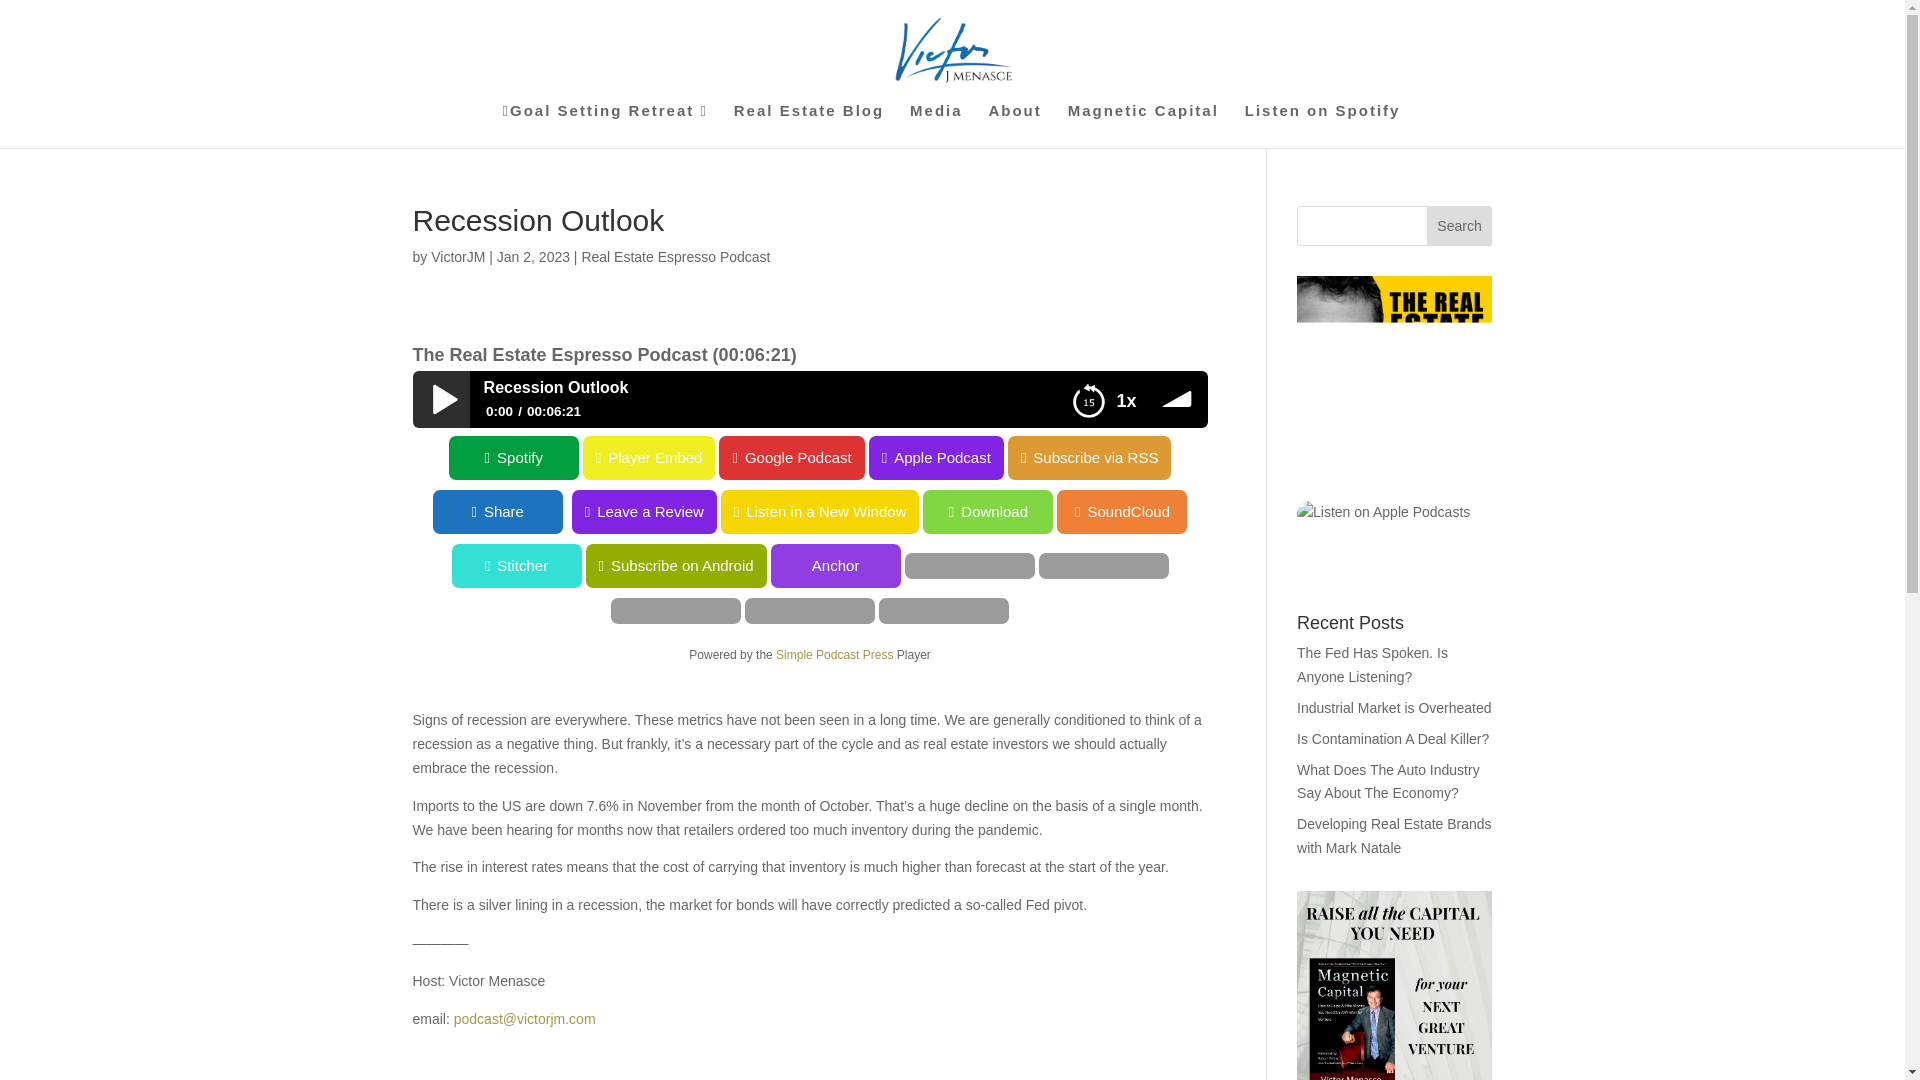  What do you see at coordinates (1014, 125) in the screenshot?
I see `About` at bounding box center [1014, 125].